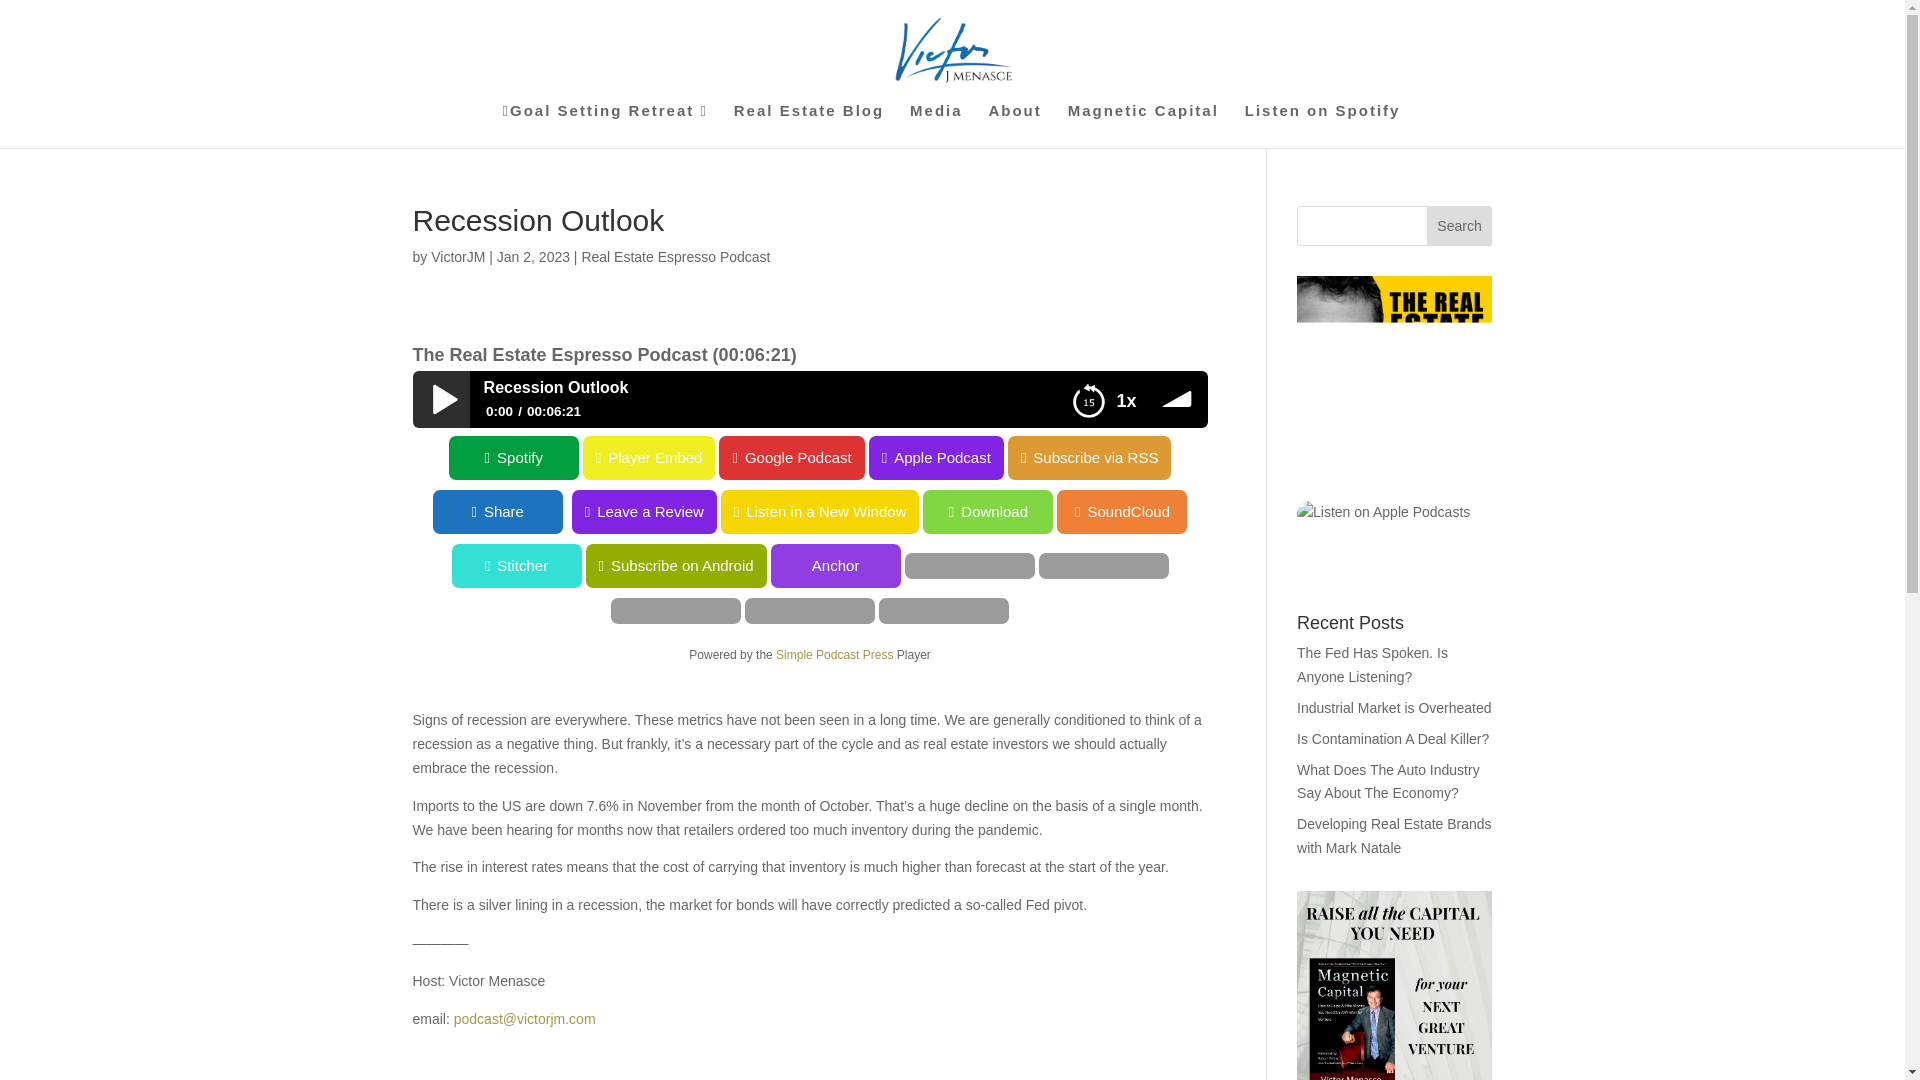  What do you see at coordinates (1014, 125) in the screenshot?
I see `About` at bounding box center [1014, 125].